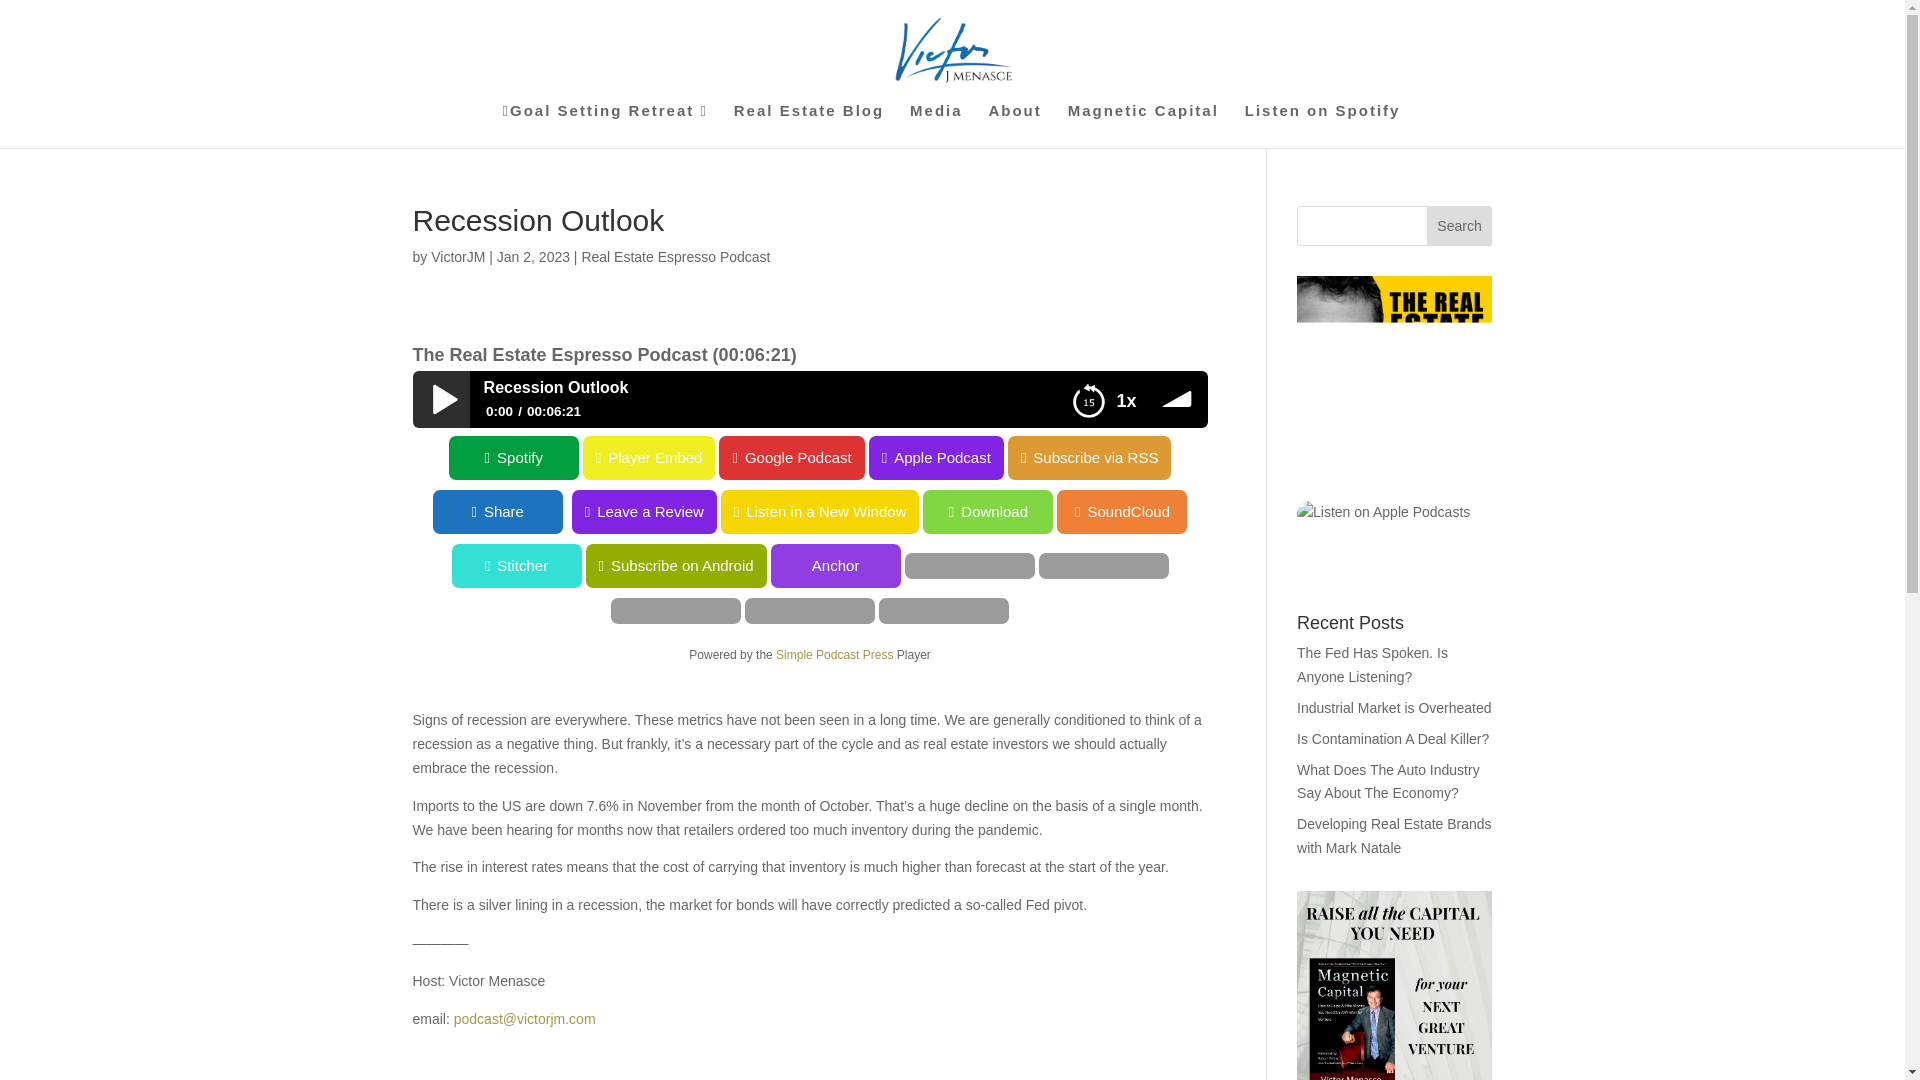  What do you see at coordinates (1014, 125) in the screenshot?
I see `About` at bounding box center [1014, 125].